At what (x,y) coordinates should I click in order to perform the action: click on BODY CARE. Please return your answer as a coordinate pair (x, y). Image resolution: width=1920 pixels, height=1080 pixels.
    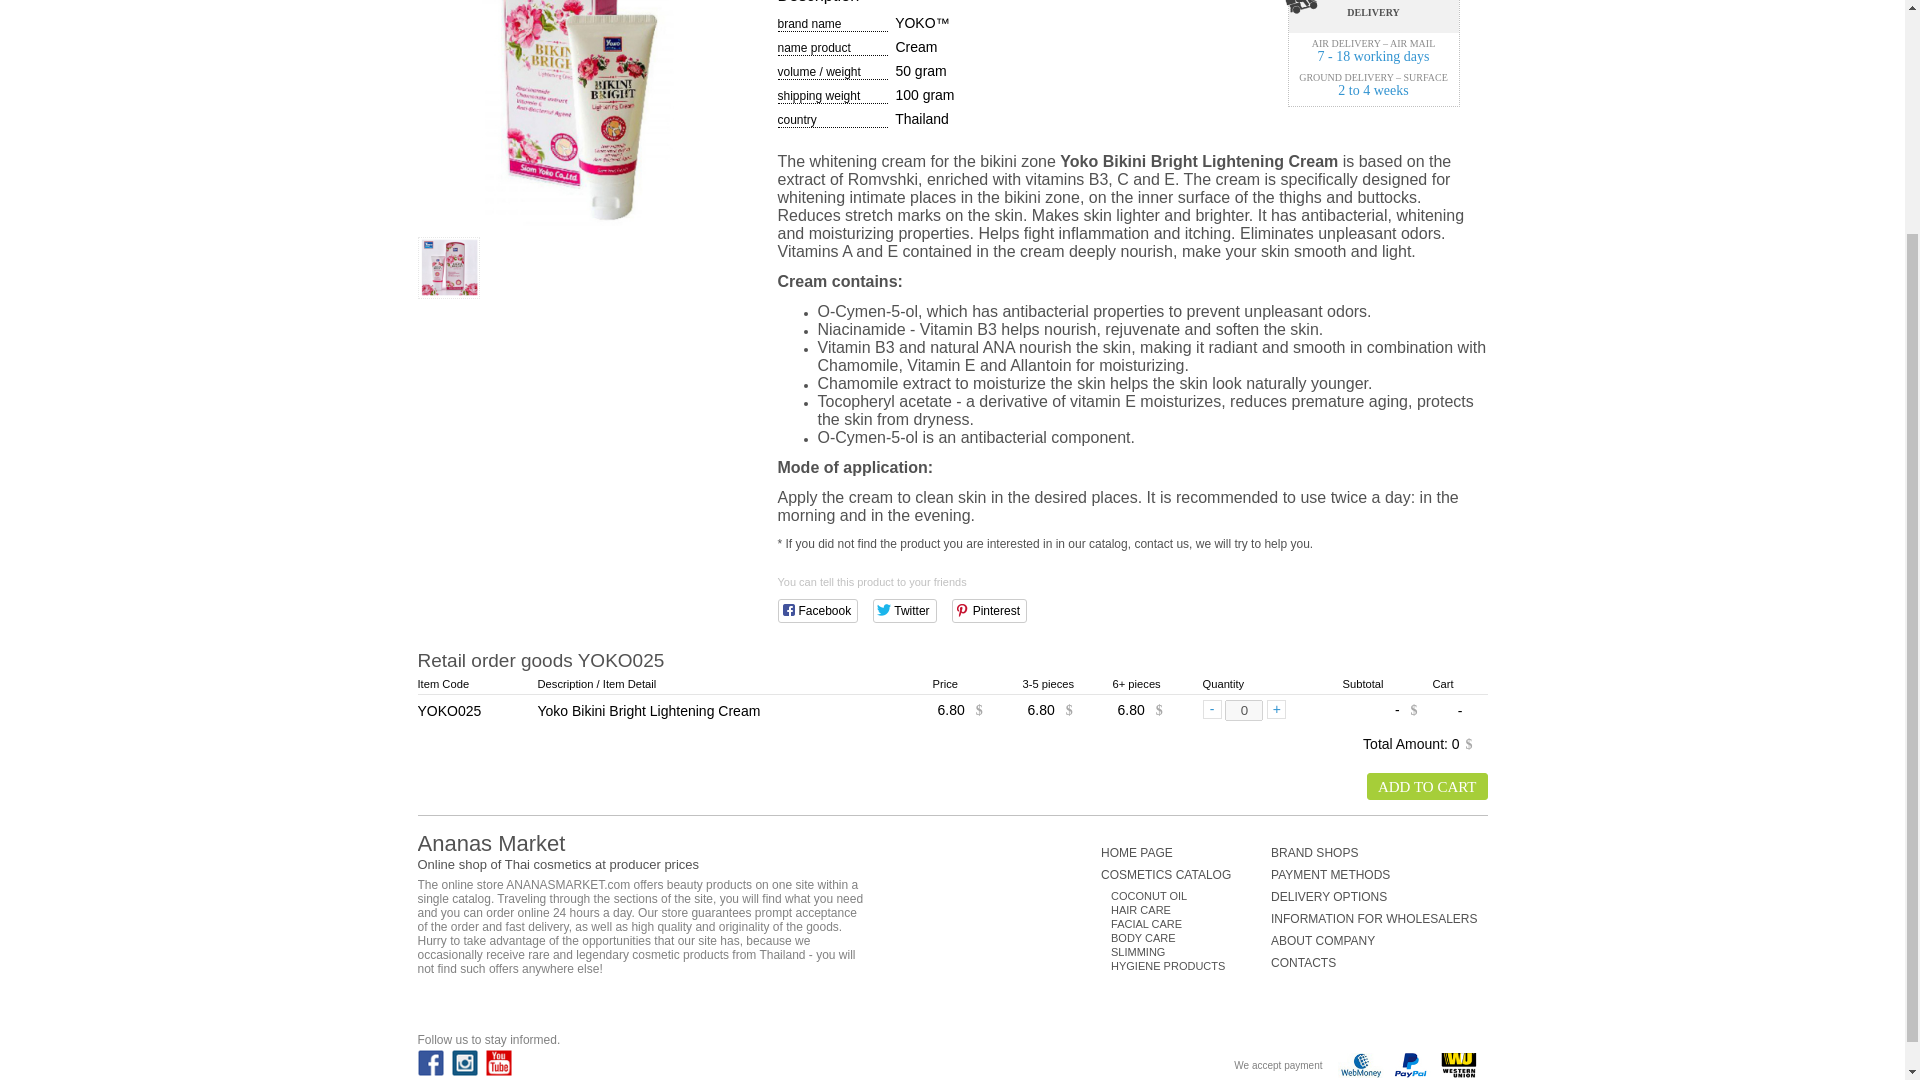
    Looking at the image, I should click on (1191, 938).